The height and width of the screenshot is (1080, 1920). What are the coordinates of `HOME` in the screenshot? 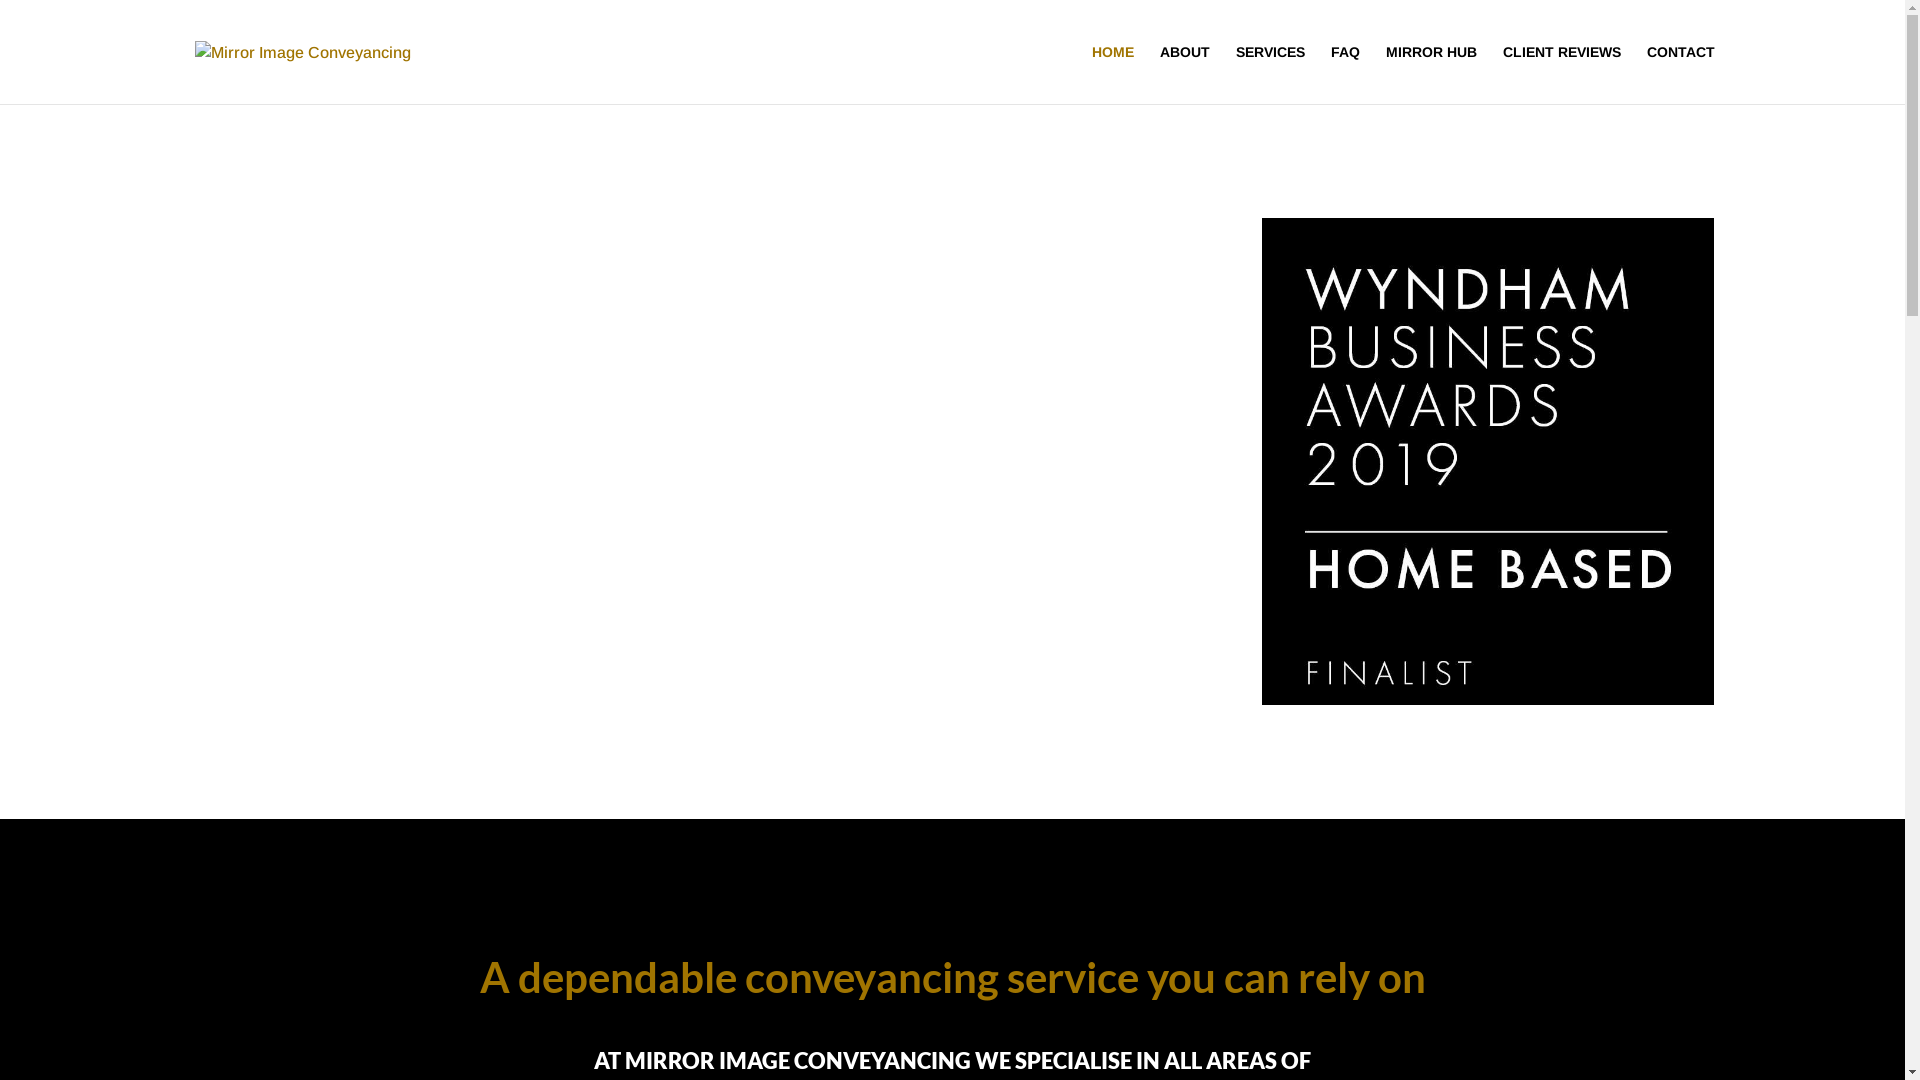 It's located at (1113, 74).